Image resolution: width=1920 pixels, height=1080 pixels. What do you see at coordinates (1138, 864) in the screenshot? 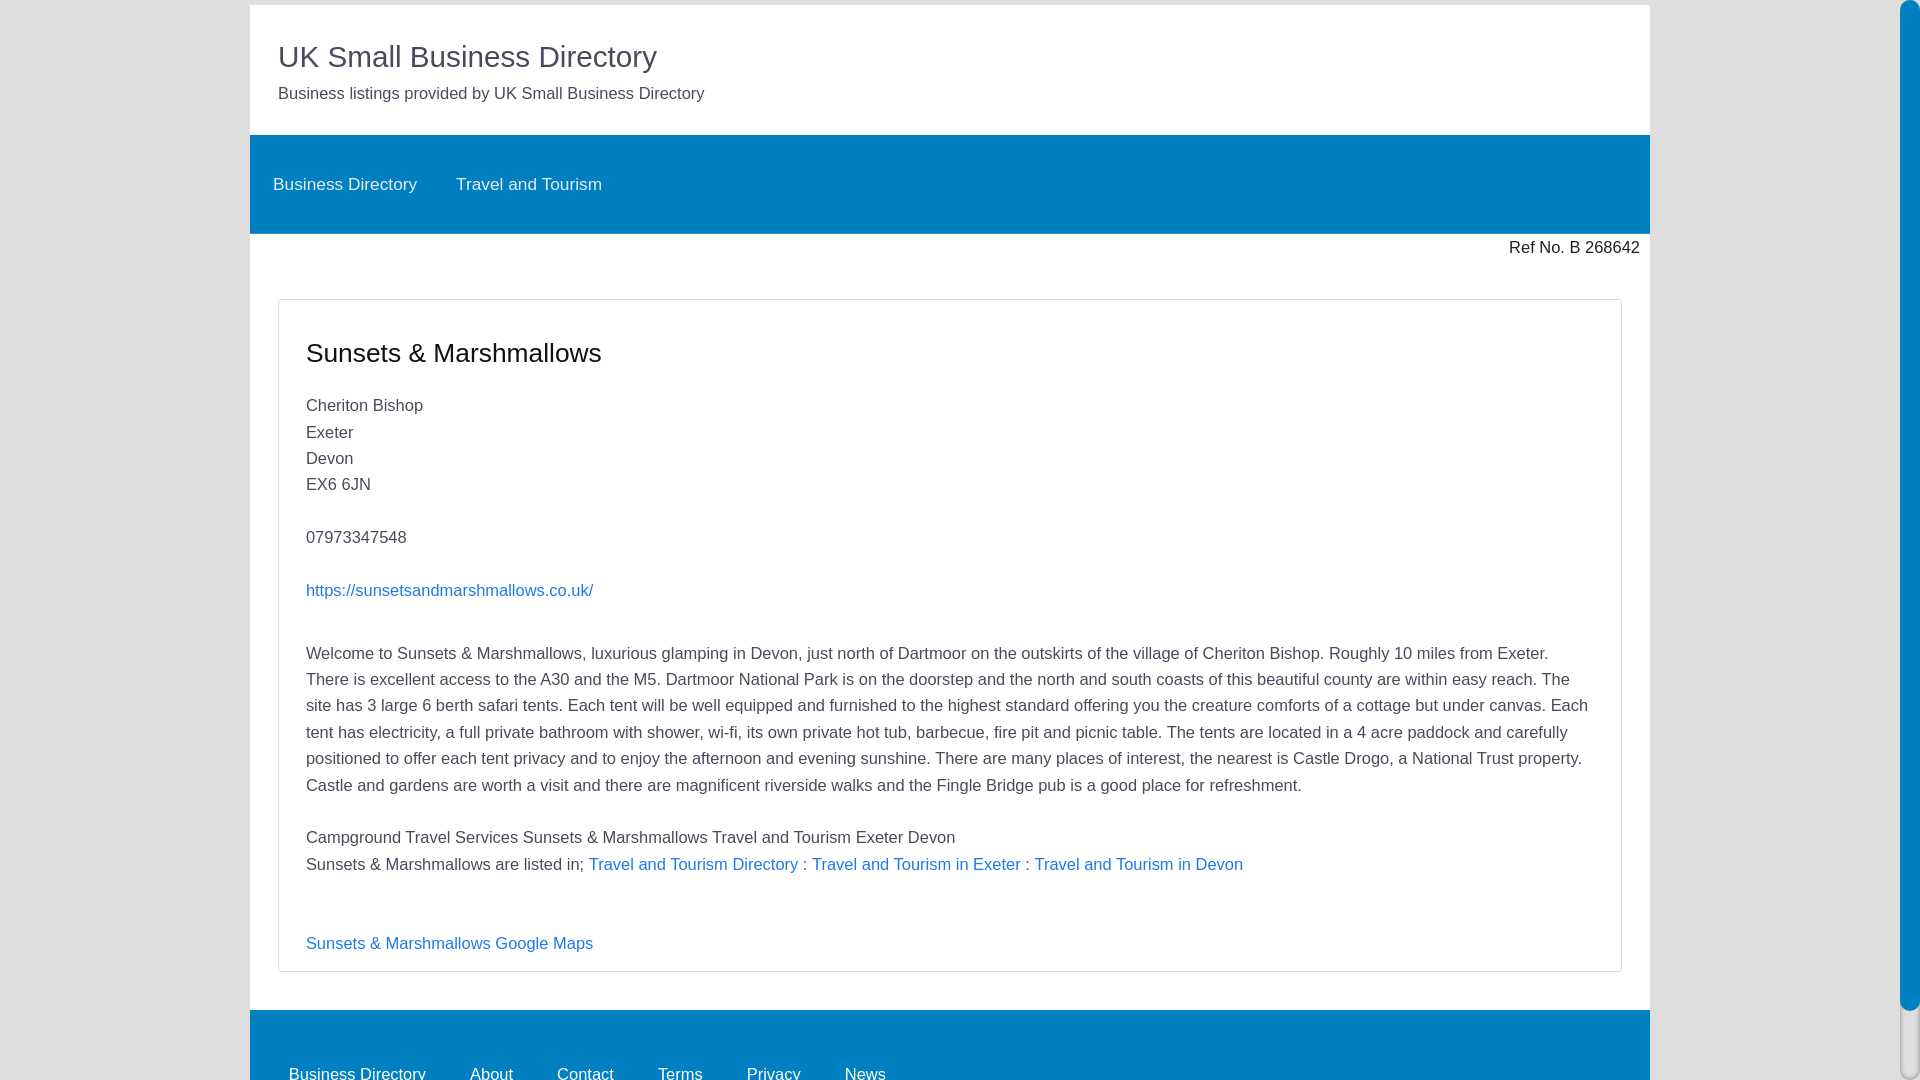
I see `Travel and Tourism in Devon` at bounding box center [1138, 864].